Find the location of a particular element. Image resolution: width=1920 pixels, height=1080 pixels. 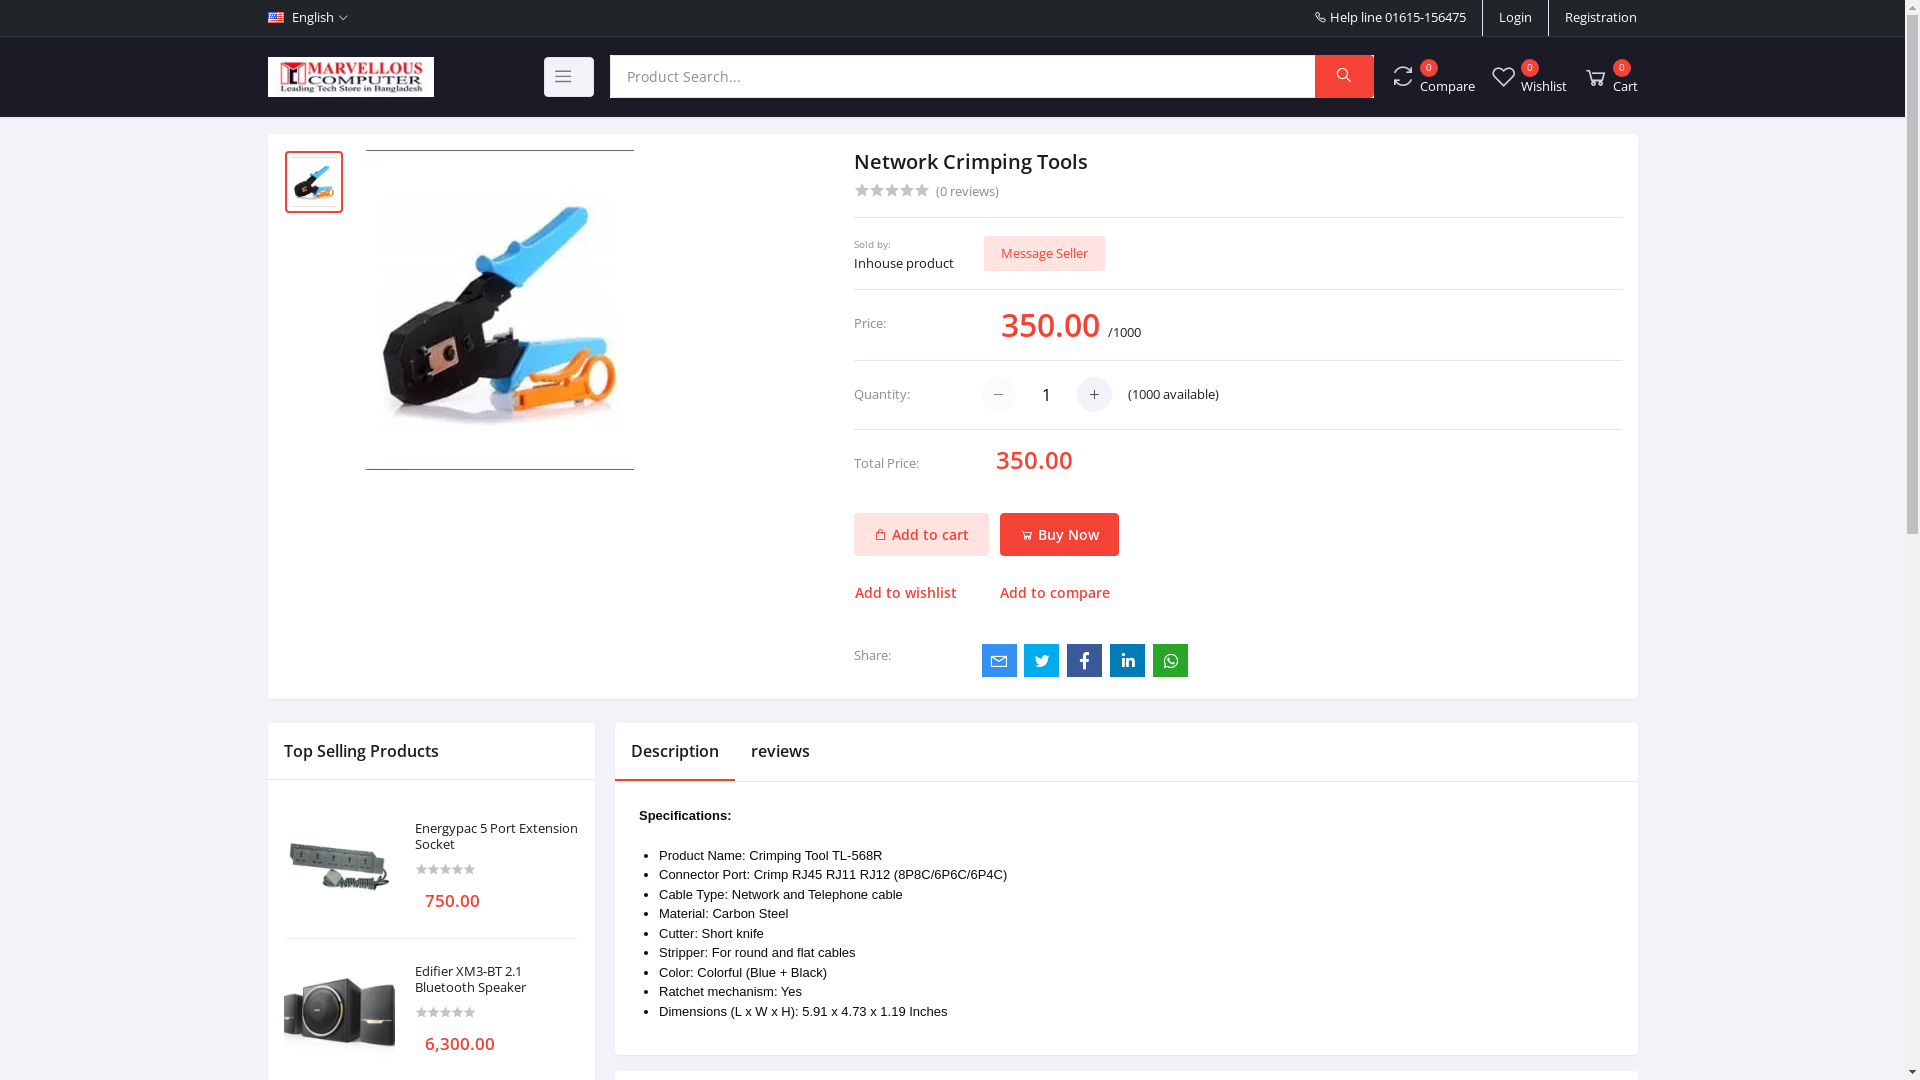

Registration is located at coordinates (1601, 18).